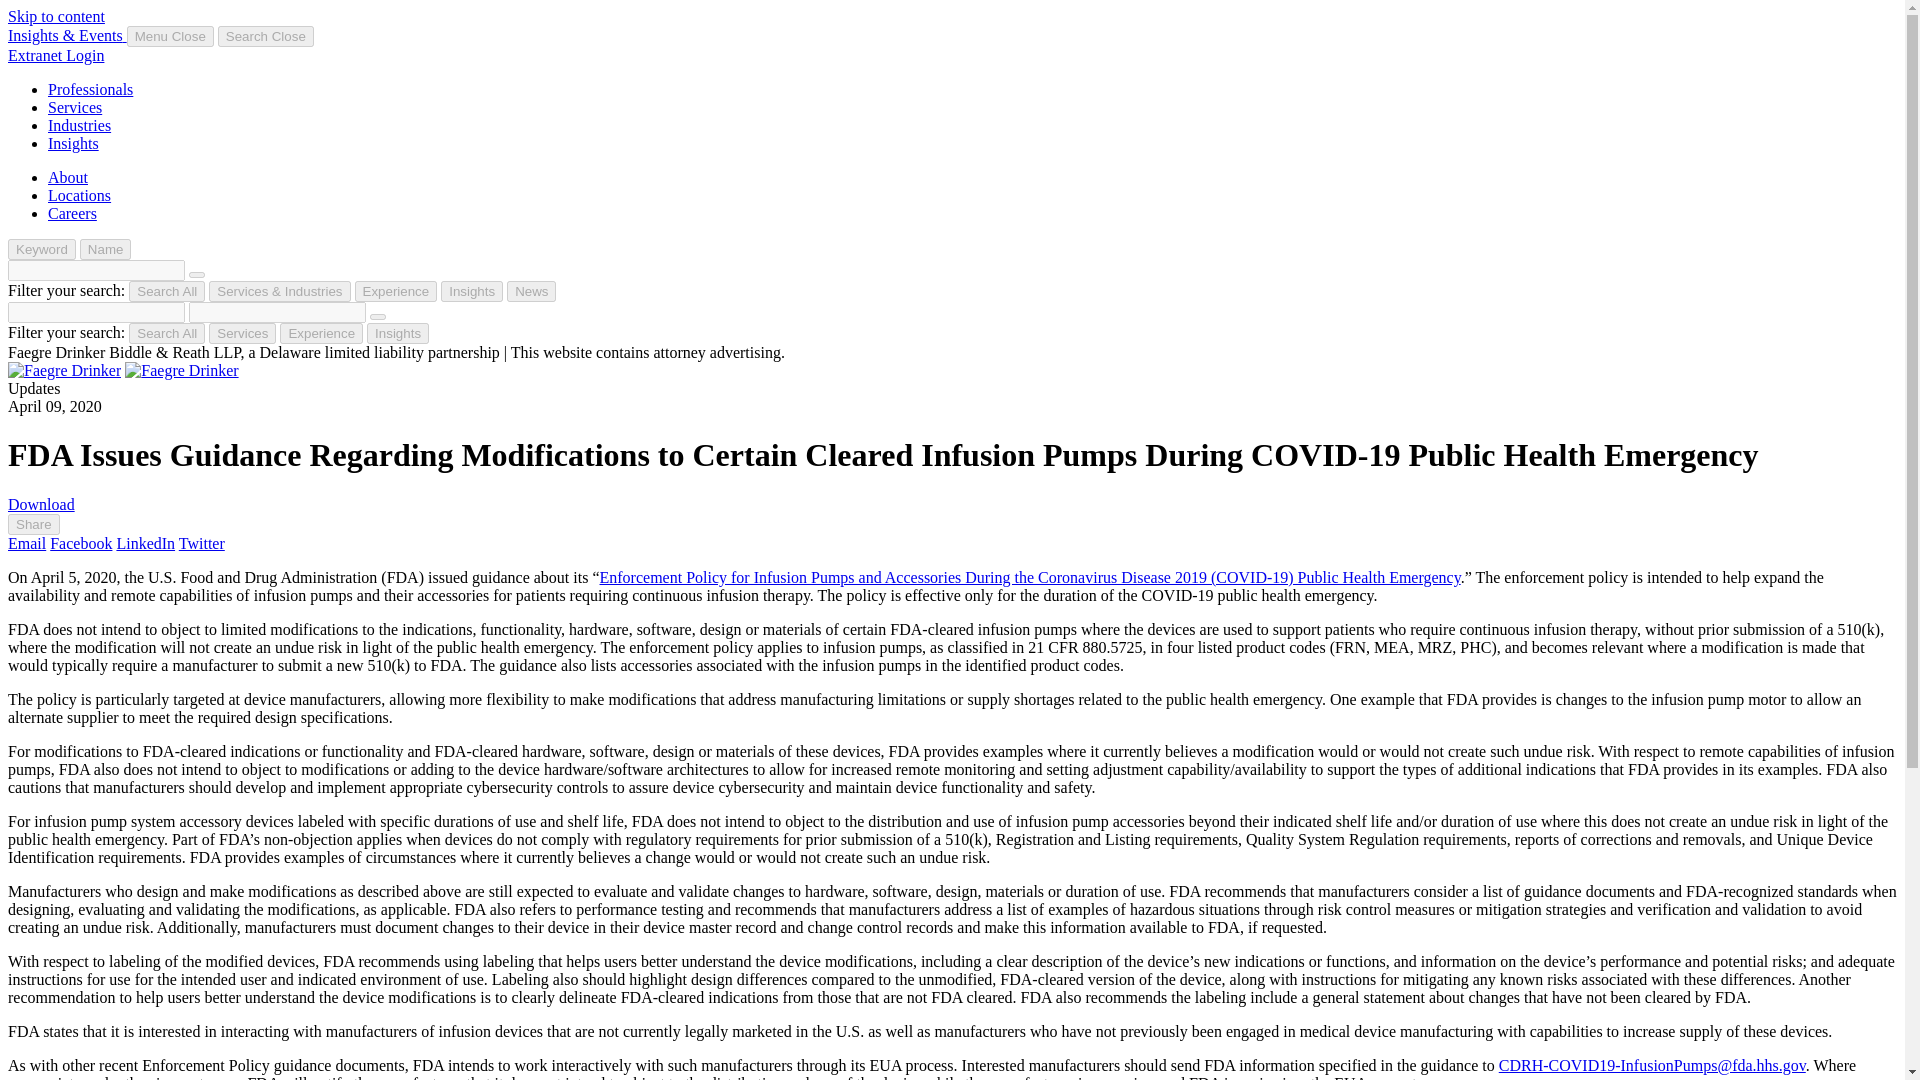  Describe the element at coordinates (80, 124) in the screenshot. I see `Industries` at that location.